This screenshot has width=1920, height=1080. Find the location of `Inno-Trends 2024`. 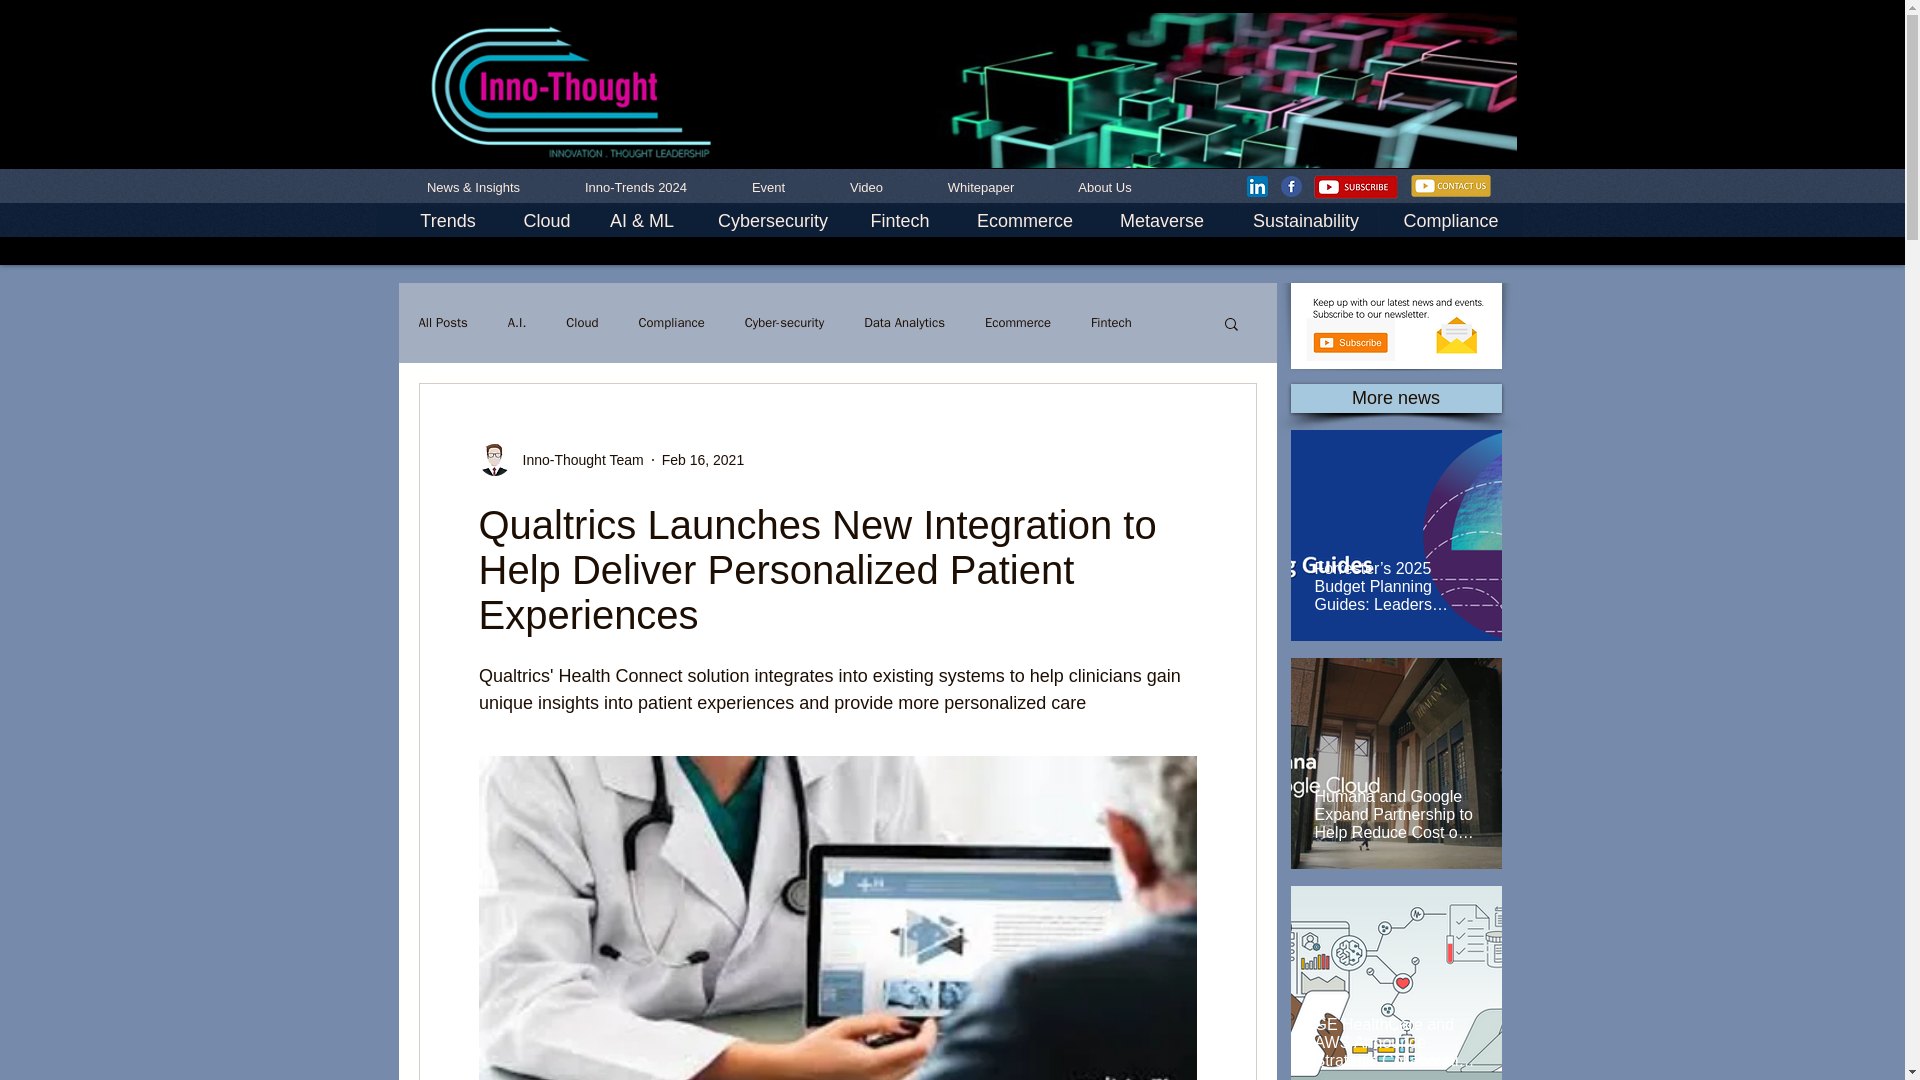

Inno-Trends 2024 is located at coordinates (635, 188).